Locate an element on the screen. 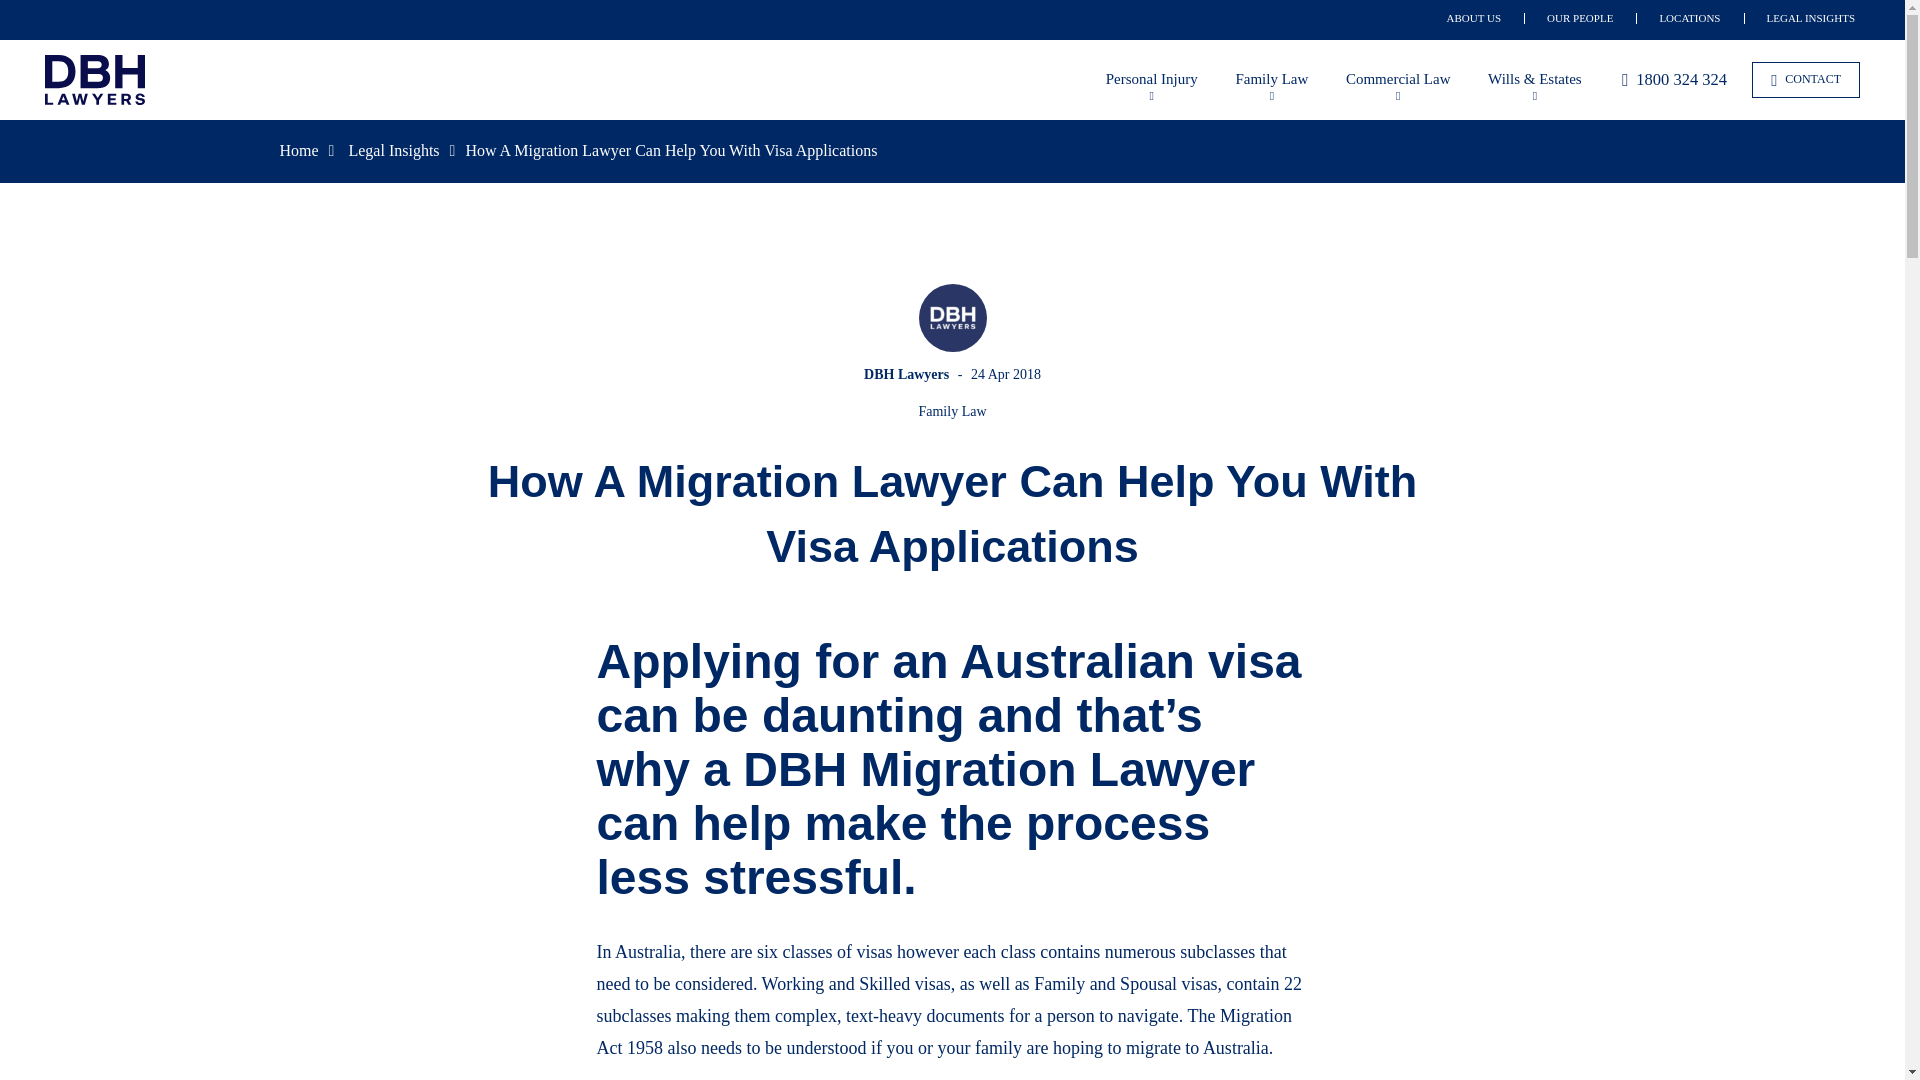 The height and width of the screenshot is (1080, 1920). Commercial Law is located at coordinates (1398, 80).